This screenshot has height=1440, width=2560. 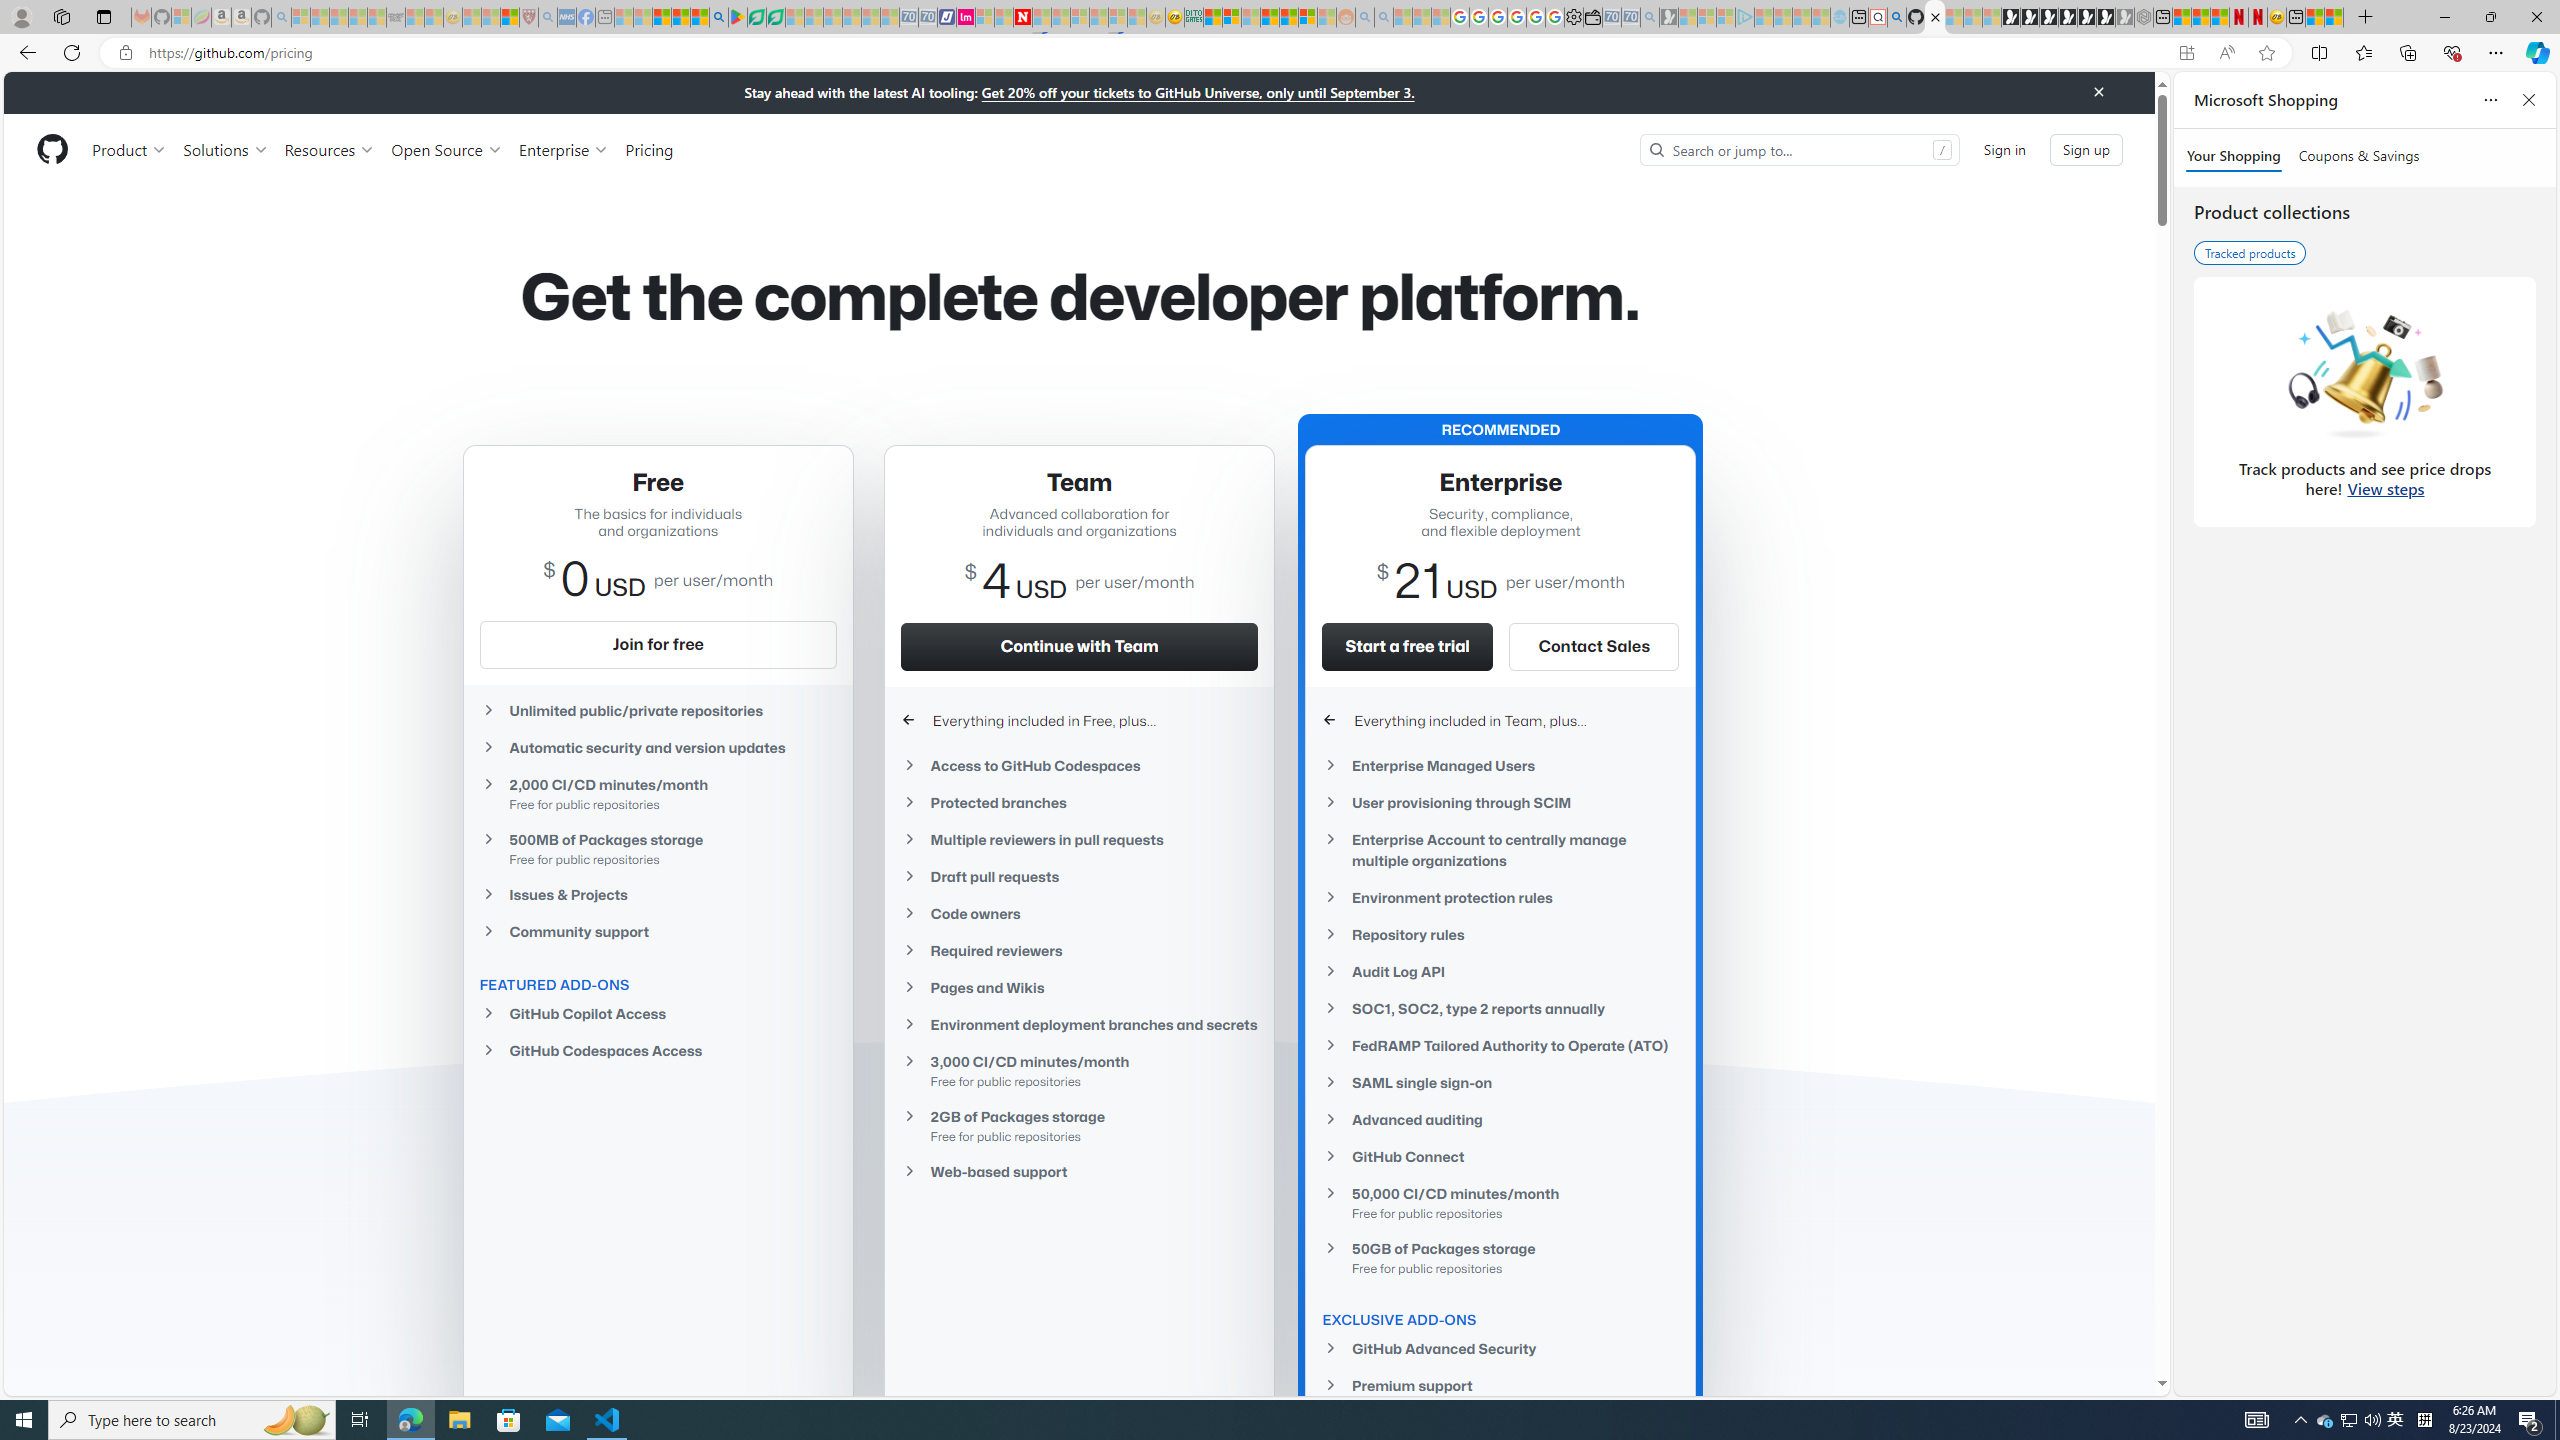 What do you see at coordinates (658, 1014) in the screenshot?
I see `GitHub Copilot Access` at bounding box center [658, 1014].